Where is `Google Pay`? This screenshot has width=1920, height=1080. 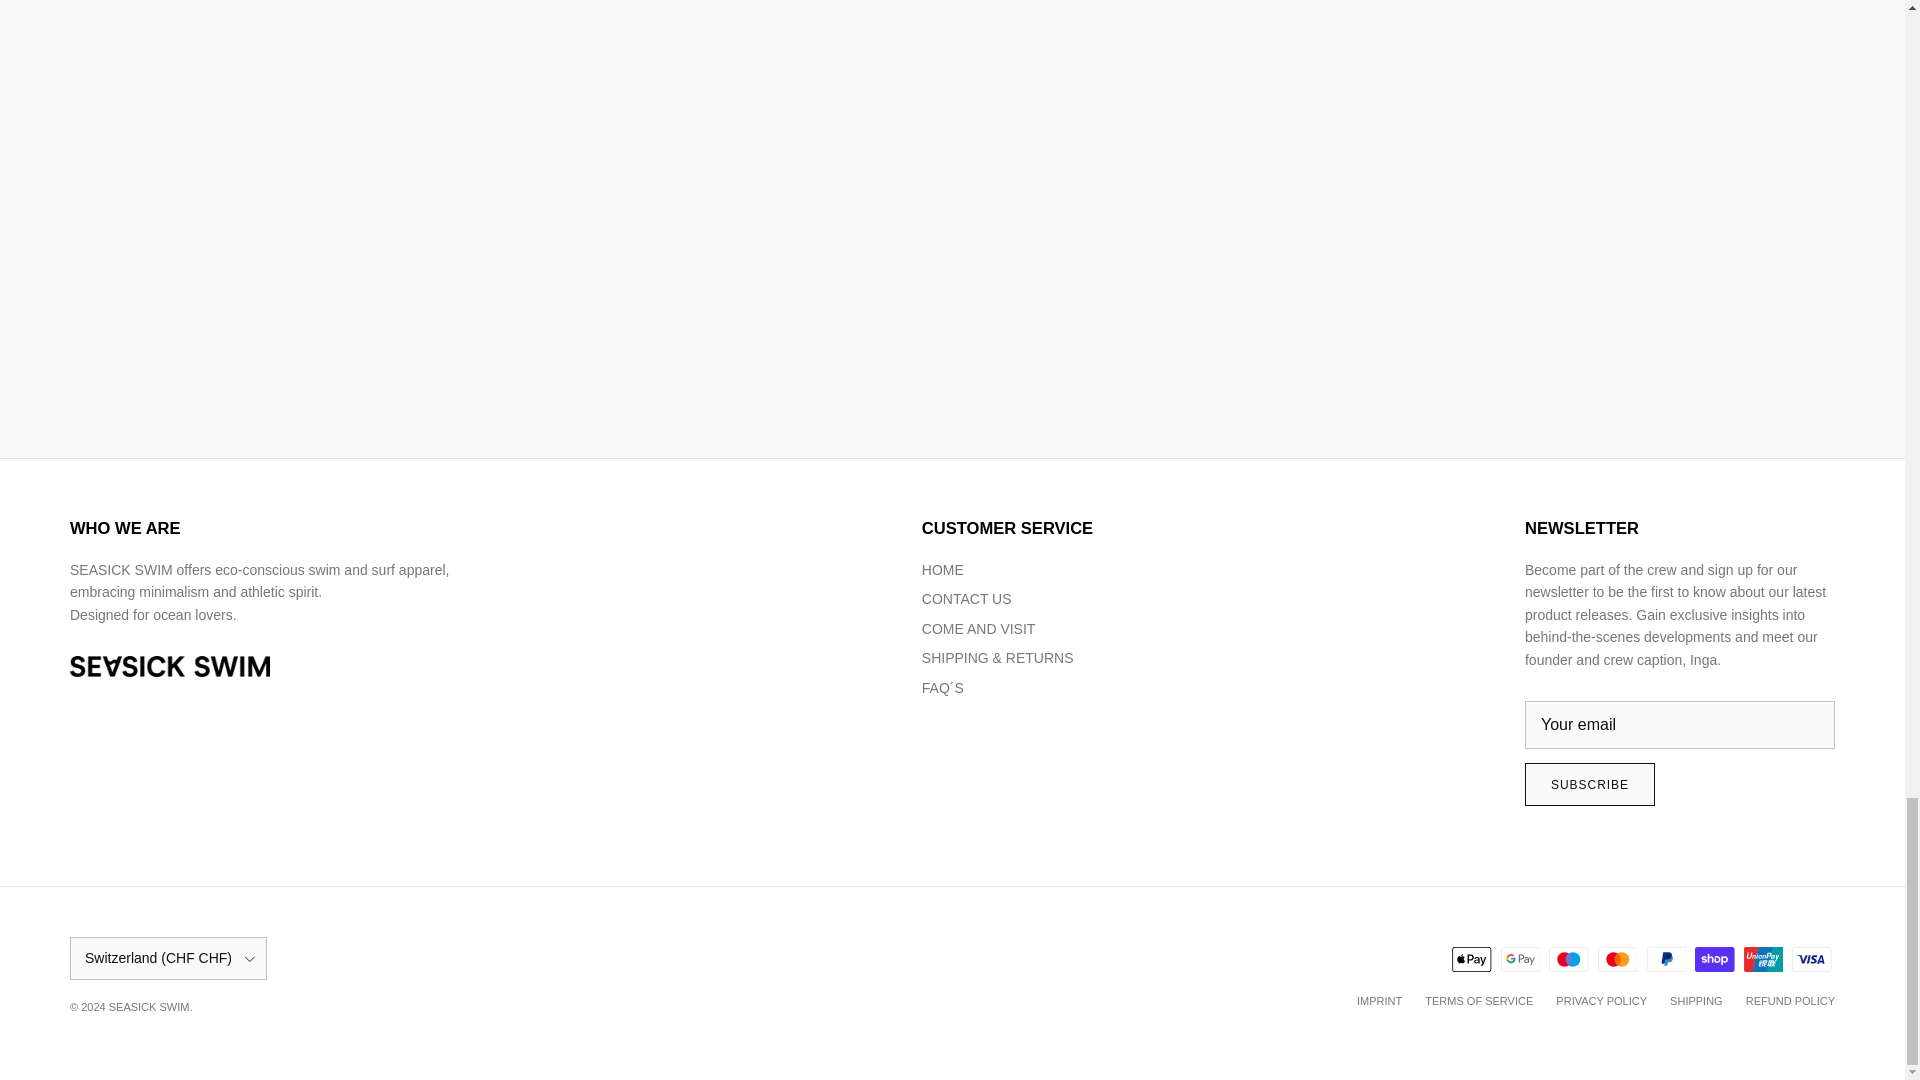
Google Pay is located at coordinates (1520, 960).